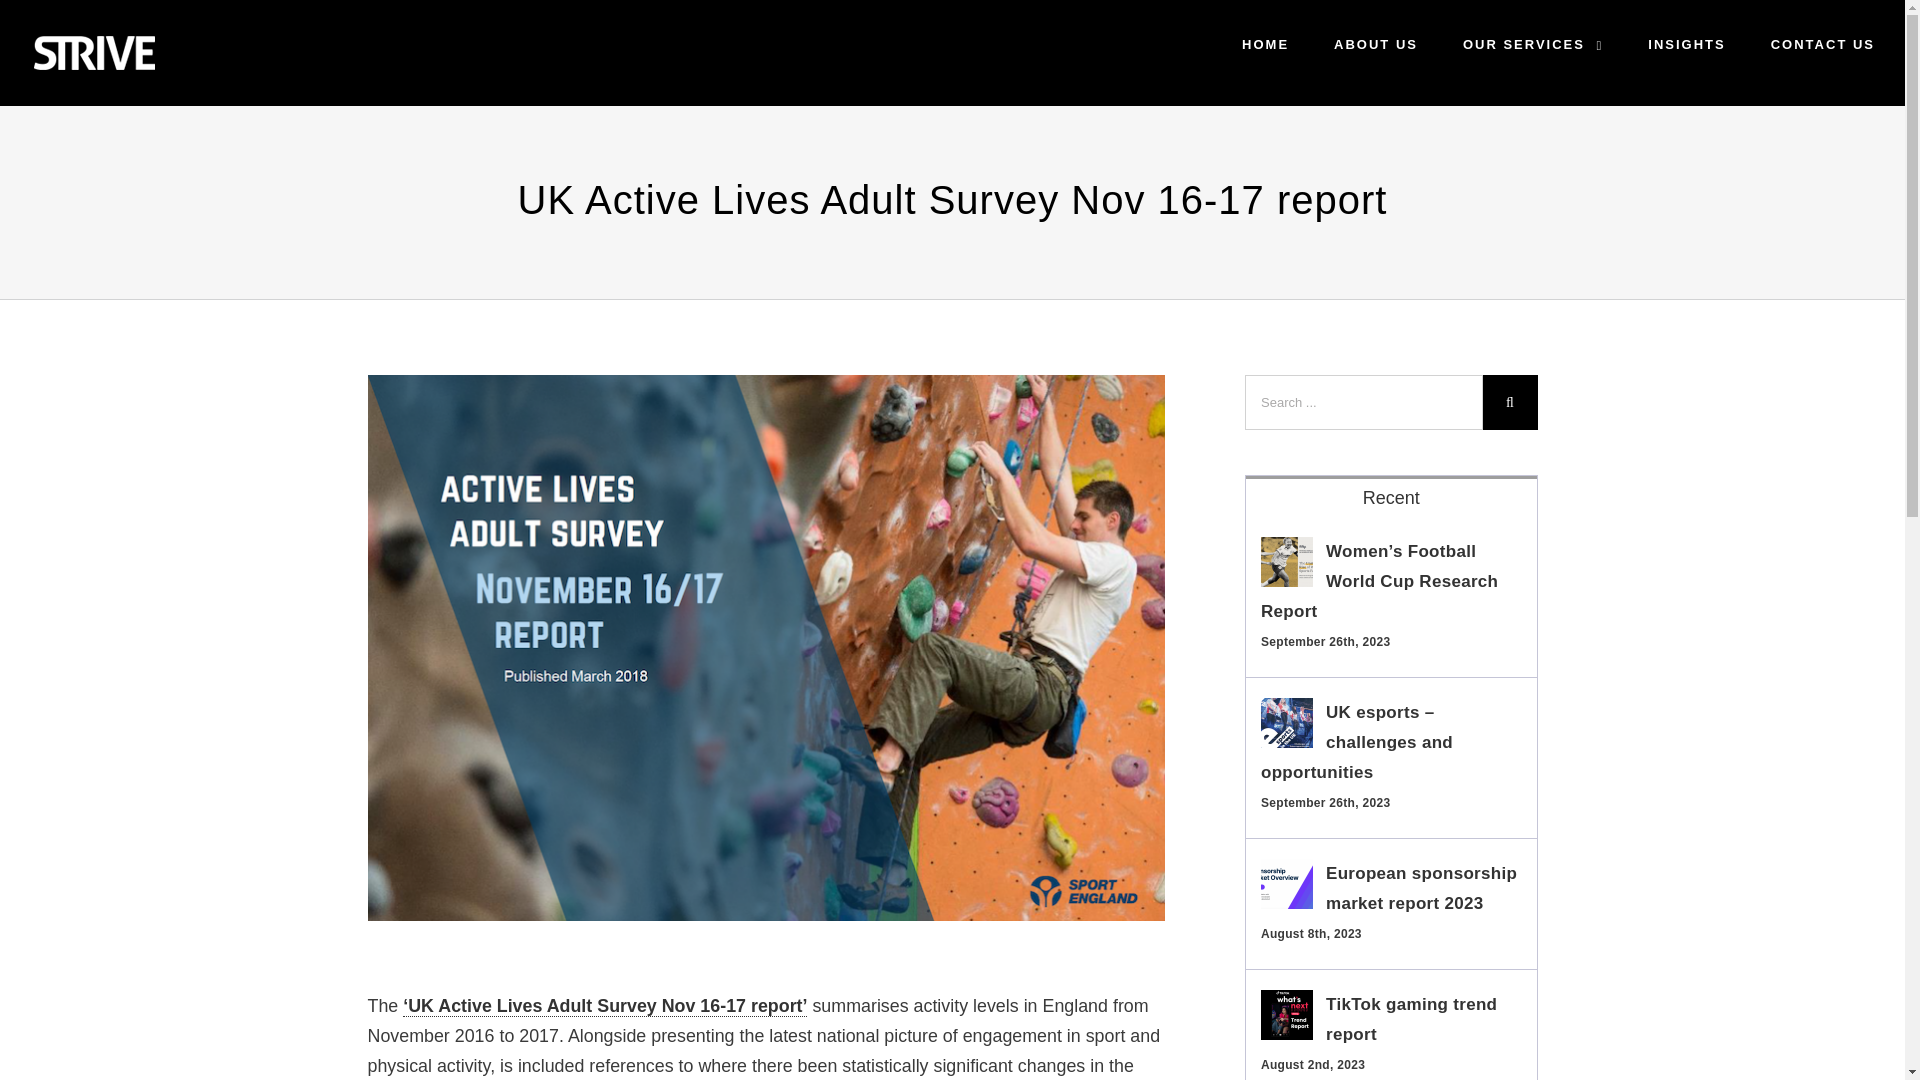  I want to click on ABOUT US, so click(1376, 43).